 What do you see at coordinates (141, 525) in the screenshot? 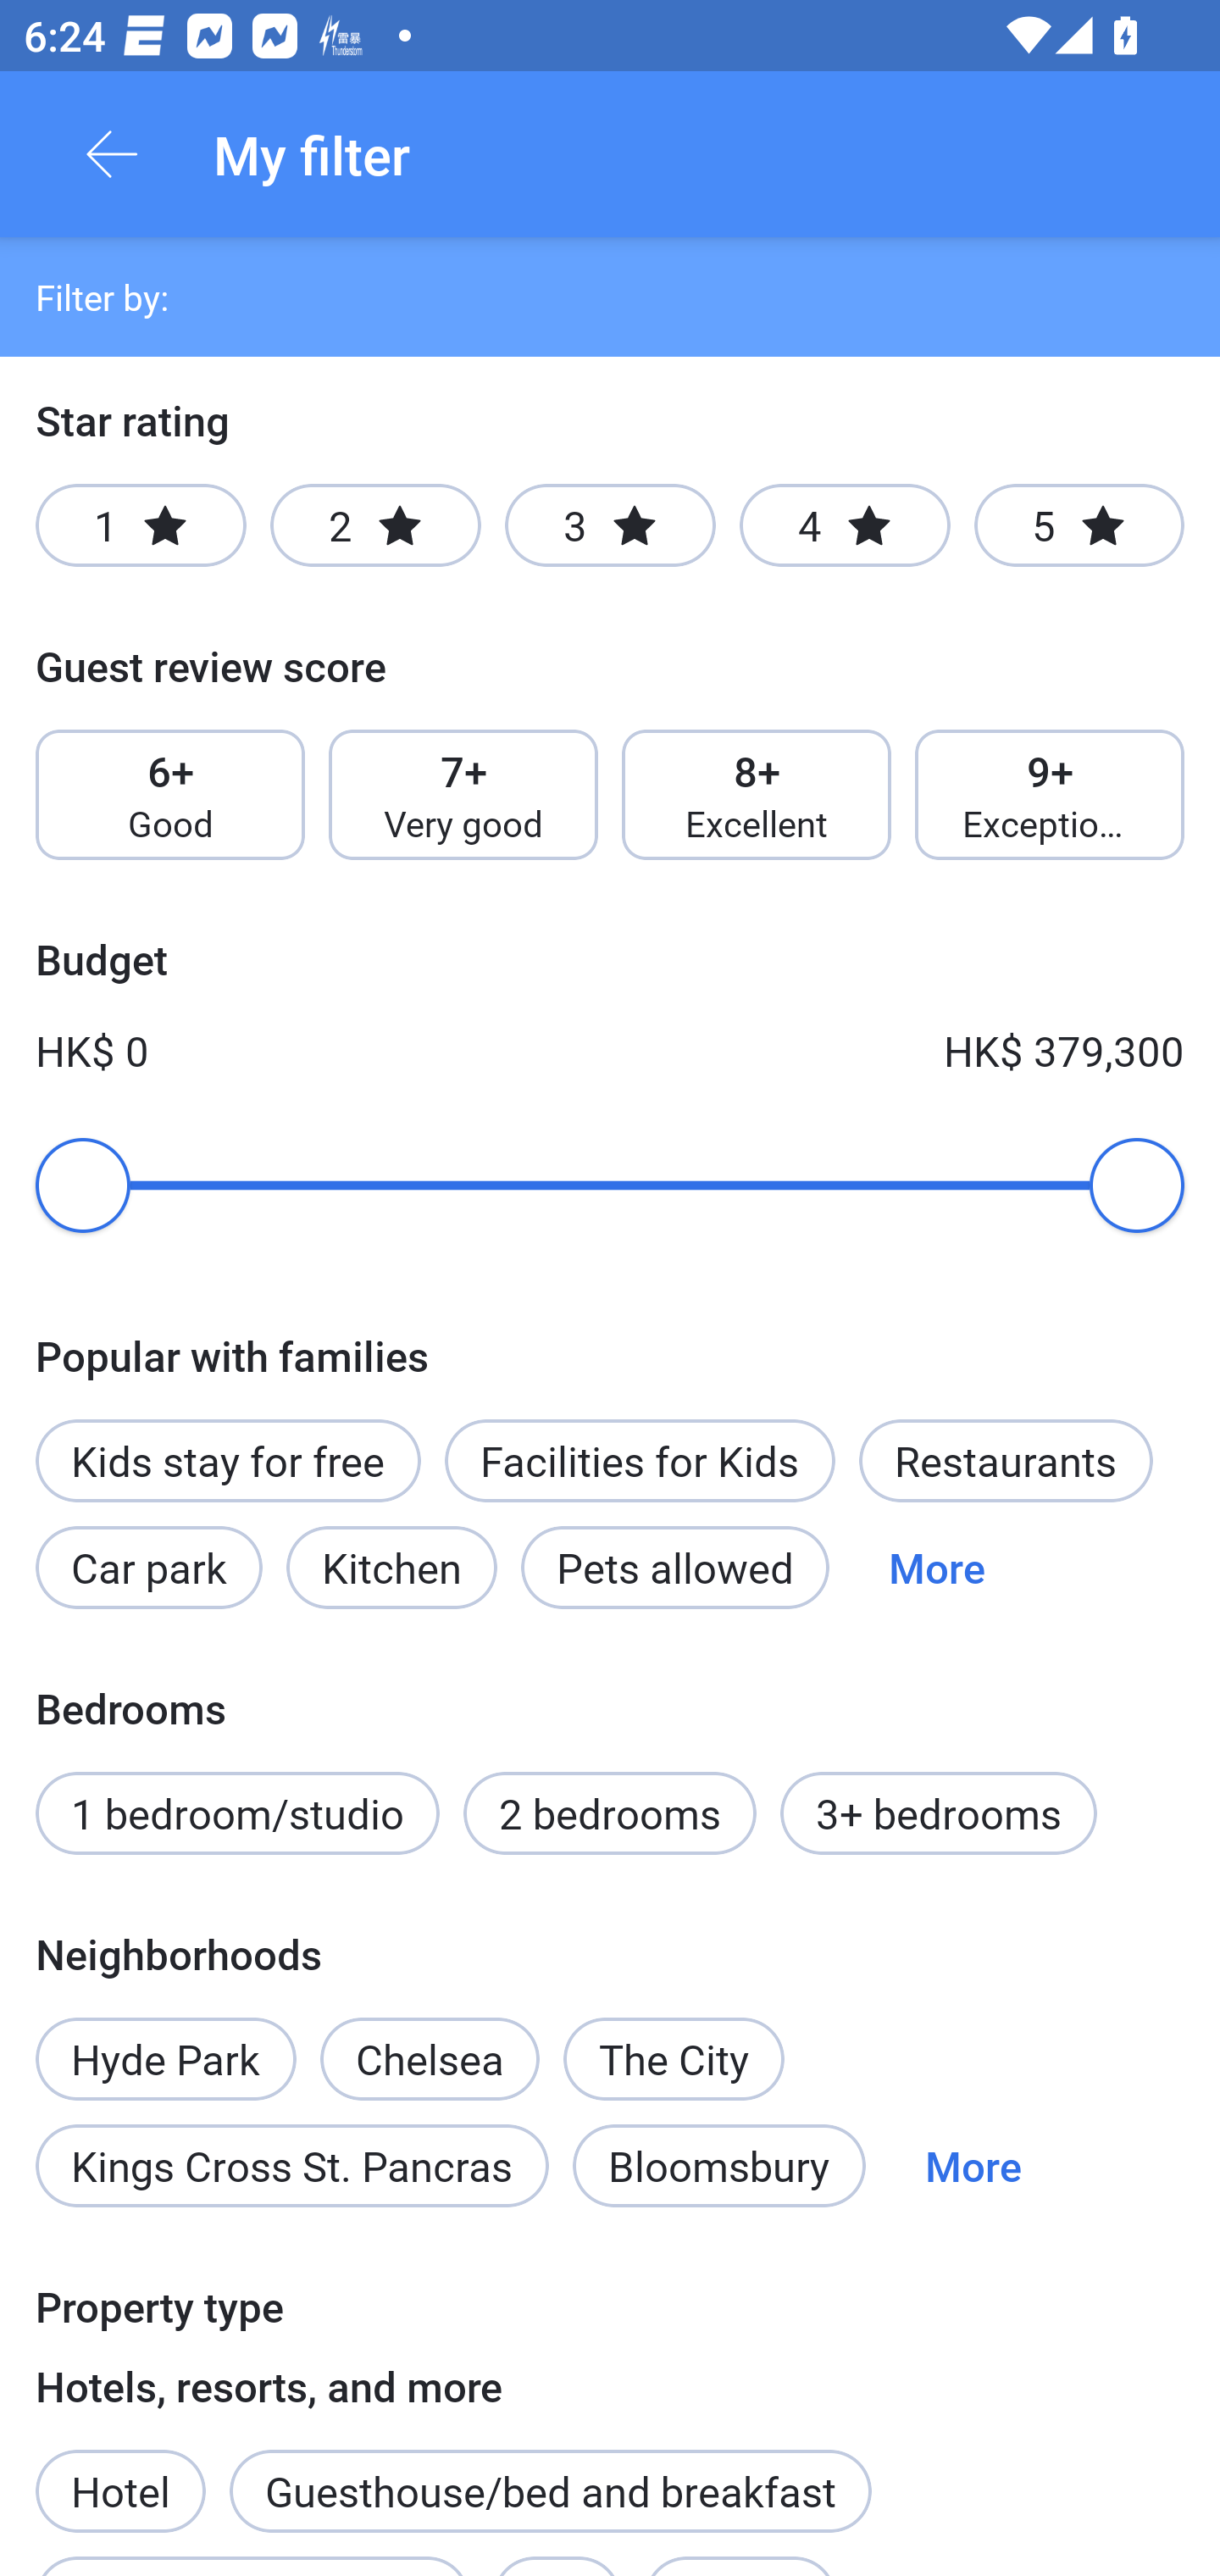
I see `1` at bounding box center [141, 525].